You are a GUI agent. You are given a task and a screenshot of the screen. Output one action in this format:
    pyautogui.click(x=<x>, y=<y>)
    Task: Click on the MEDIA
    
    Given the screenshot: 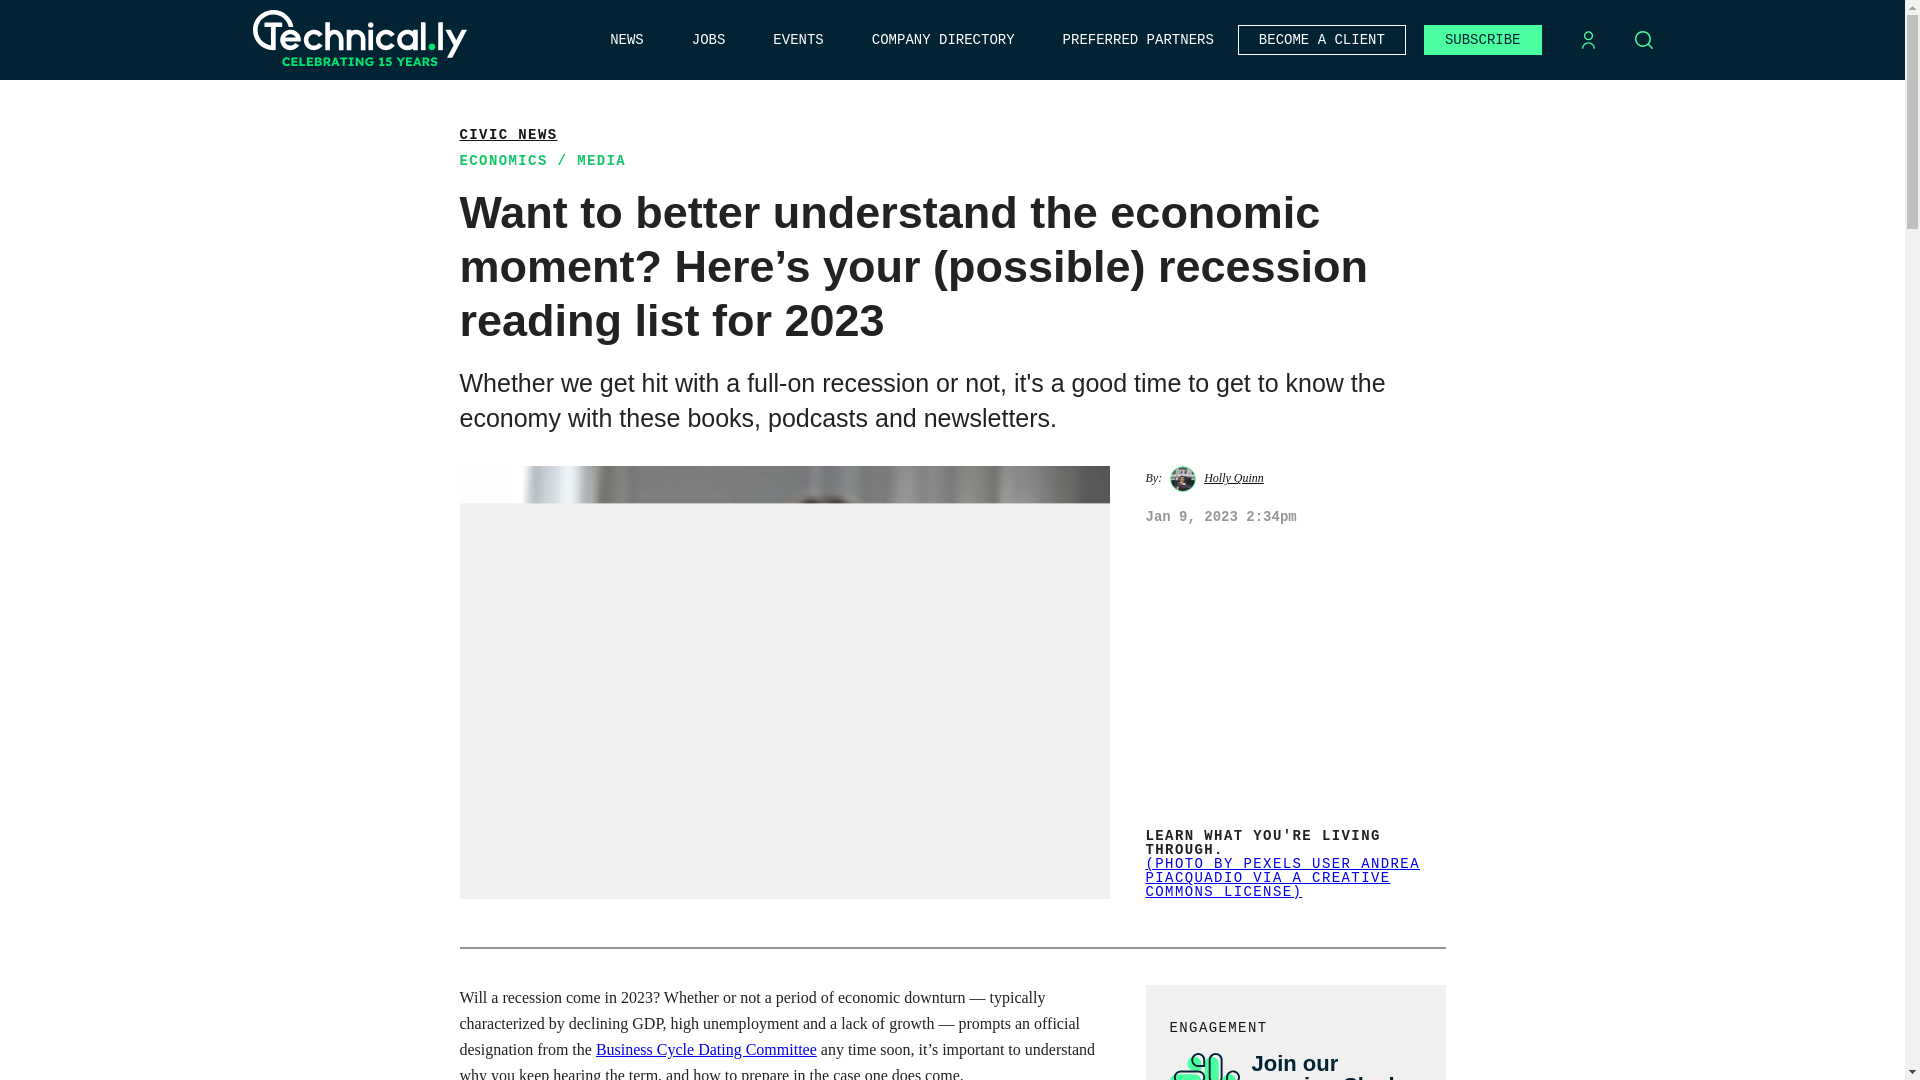 What is the action you would take?
    pyautogui.click(x=601, y=160)
    